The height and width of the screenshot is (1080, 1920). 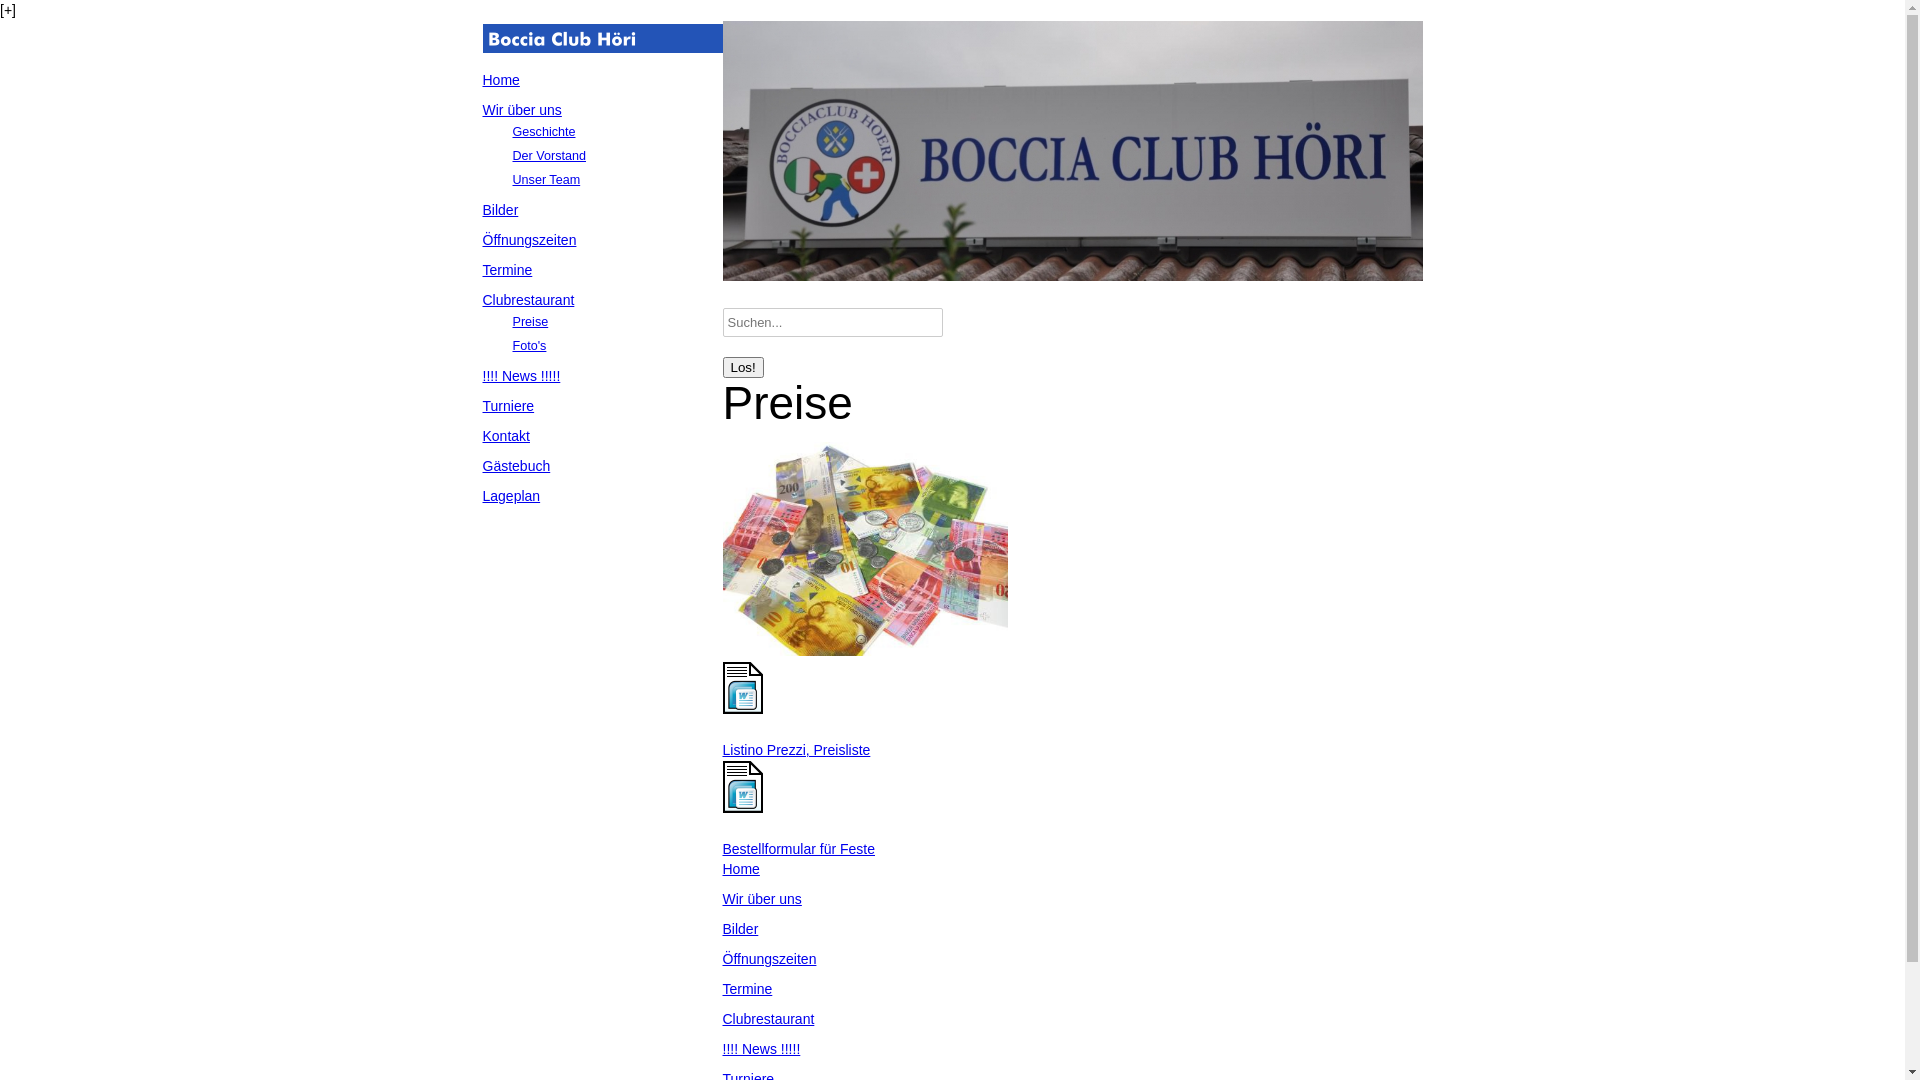 I want to click on Foto's, so click(x=529, y=346).